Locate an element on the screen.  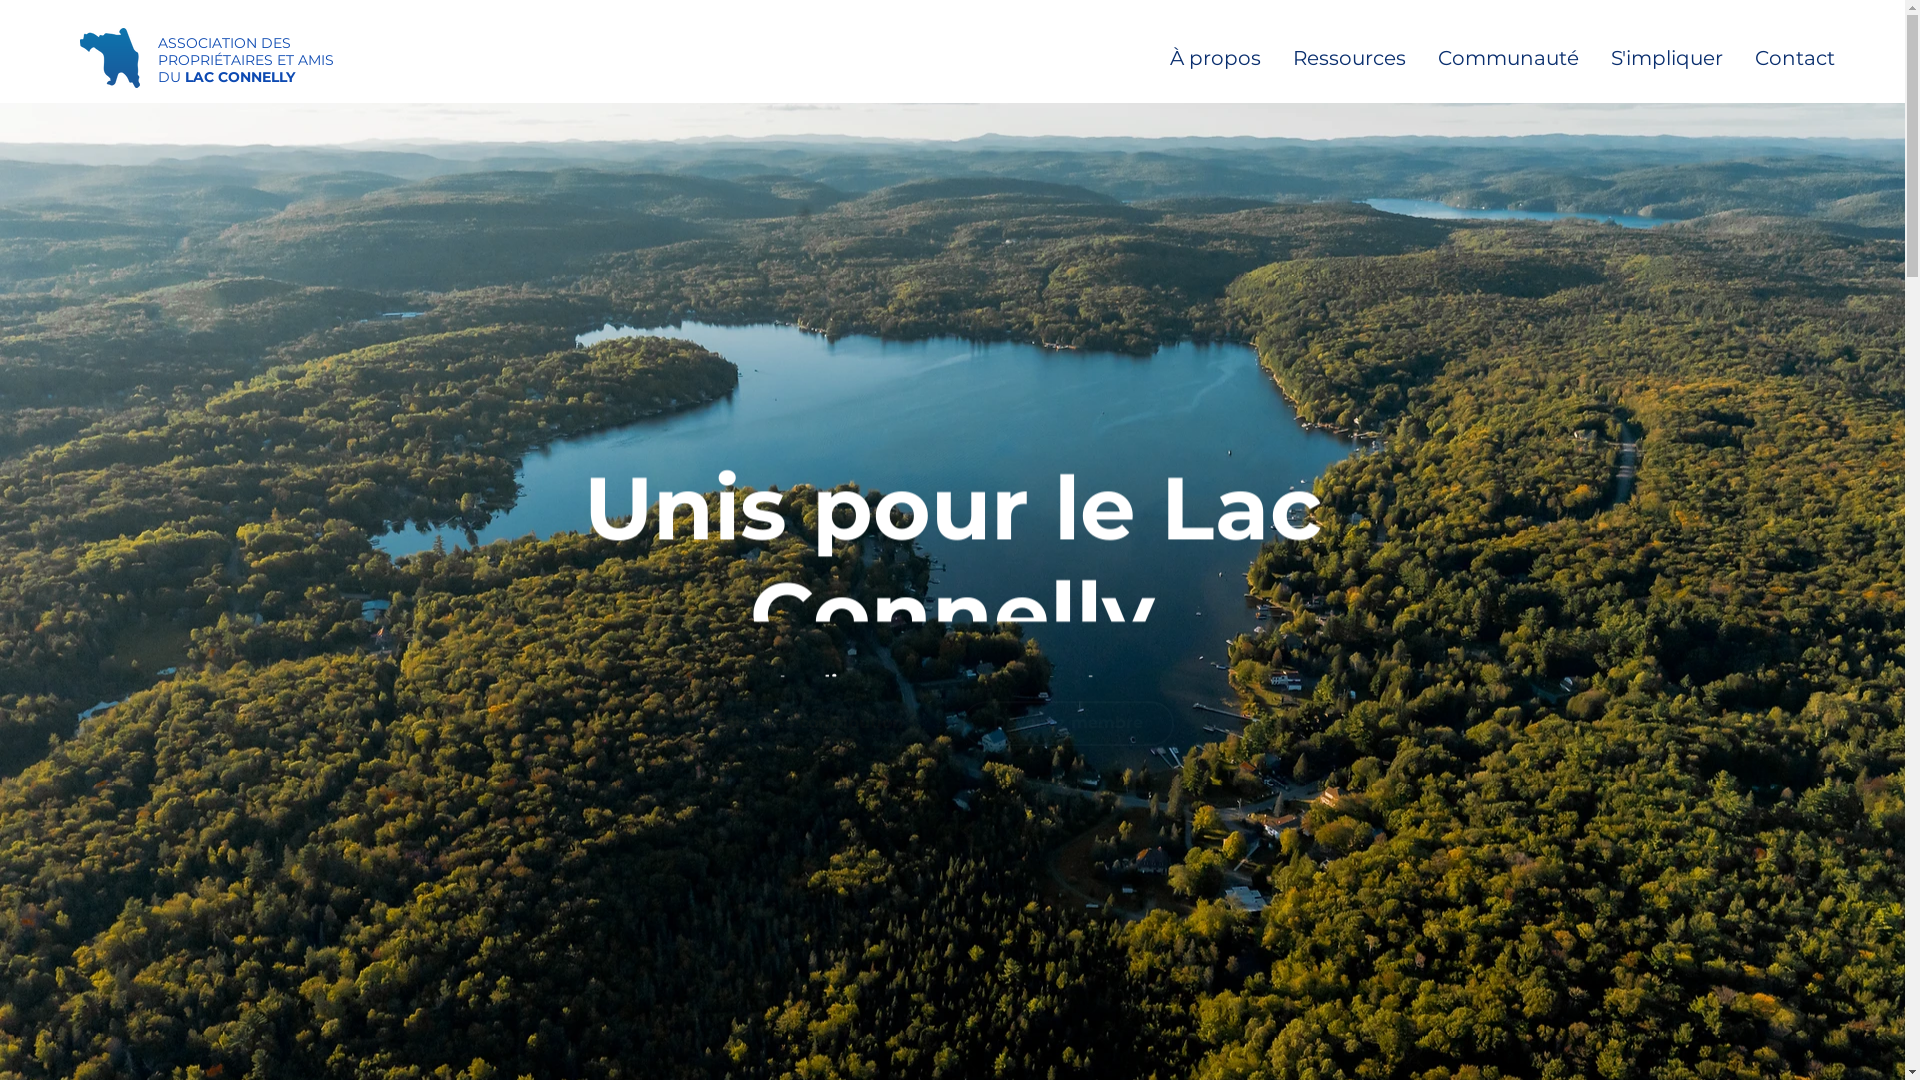
Faire une contribution $ is located at coordinates (817, 712).